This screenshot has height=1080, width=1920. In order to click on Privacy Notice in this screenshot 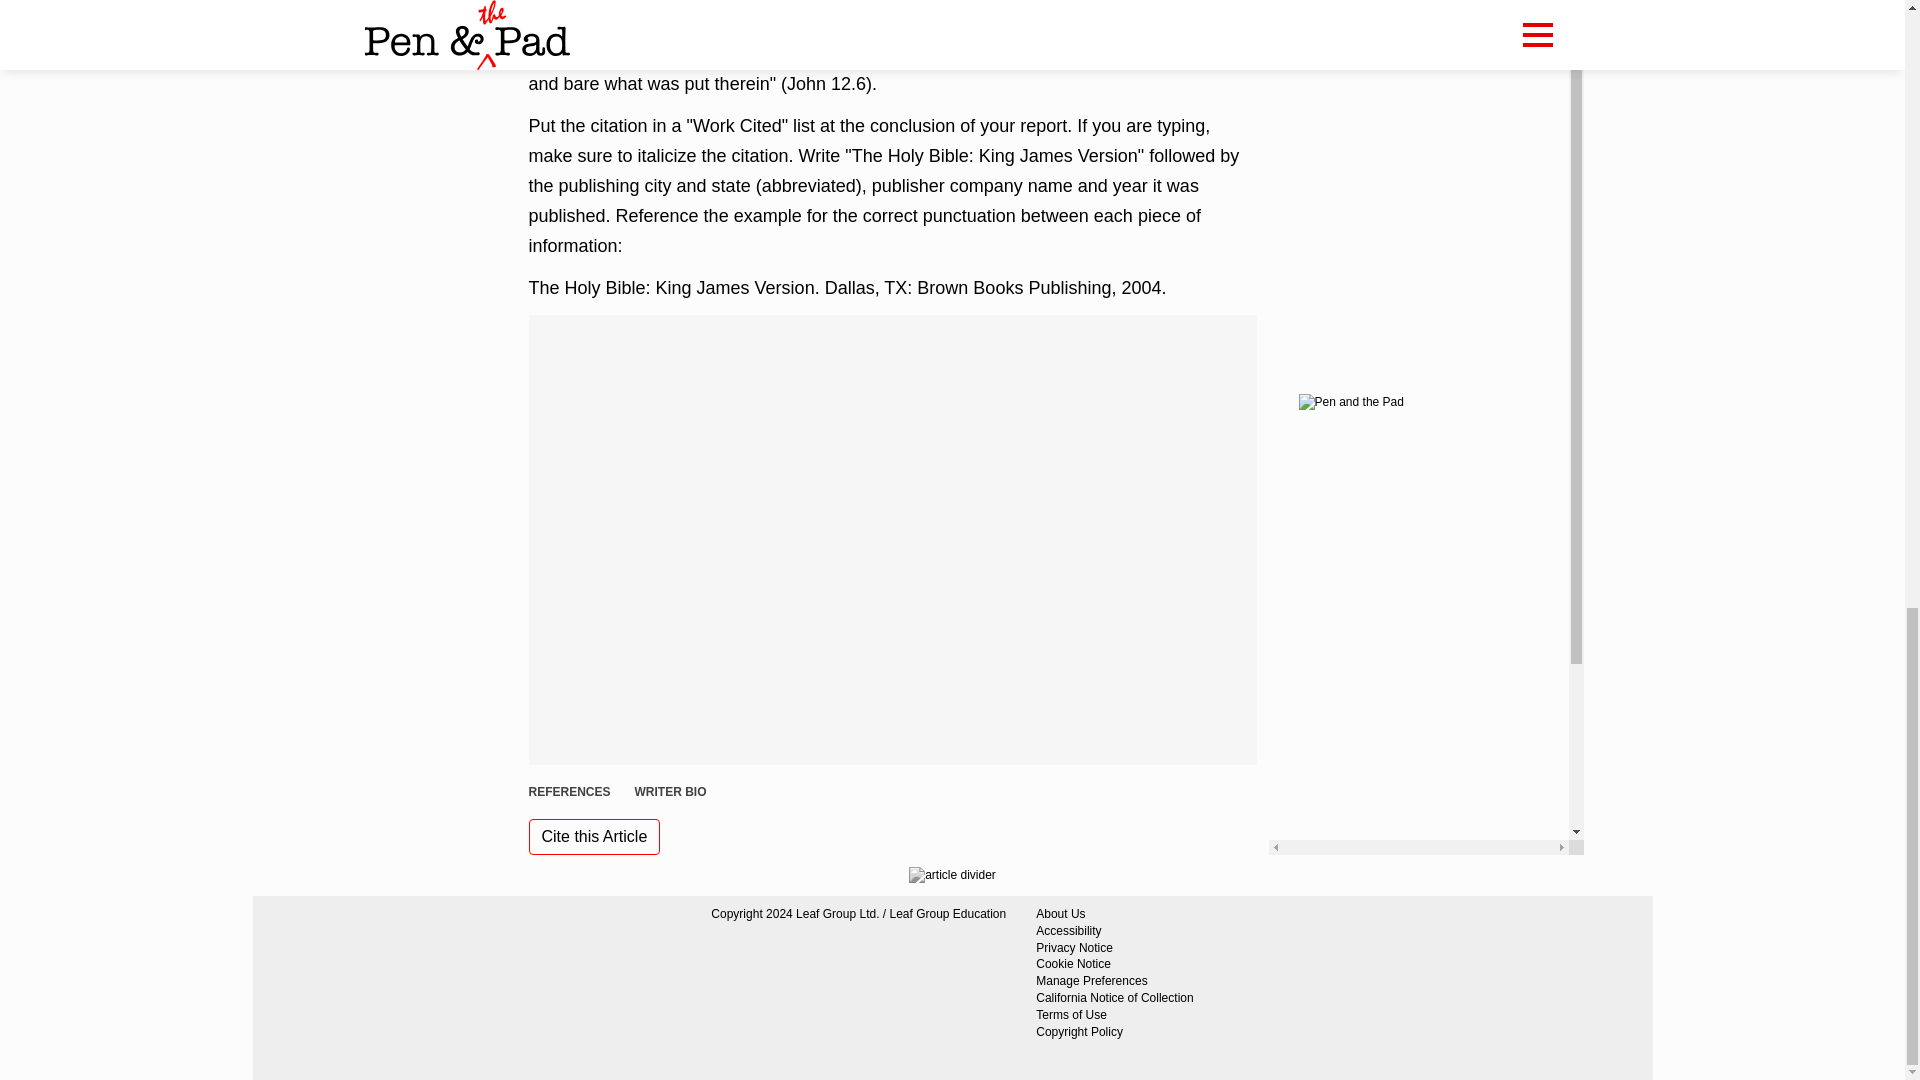, I will do `click(1114, 948)`.